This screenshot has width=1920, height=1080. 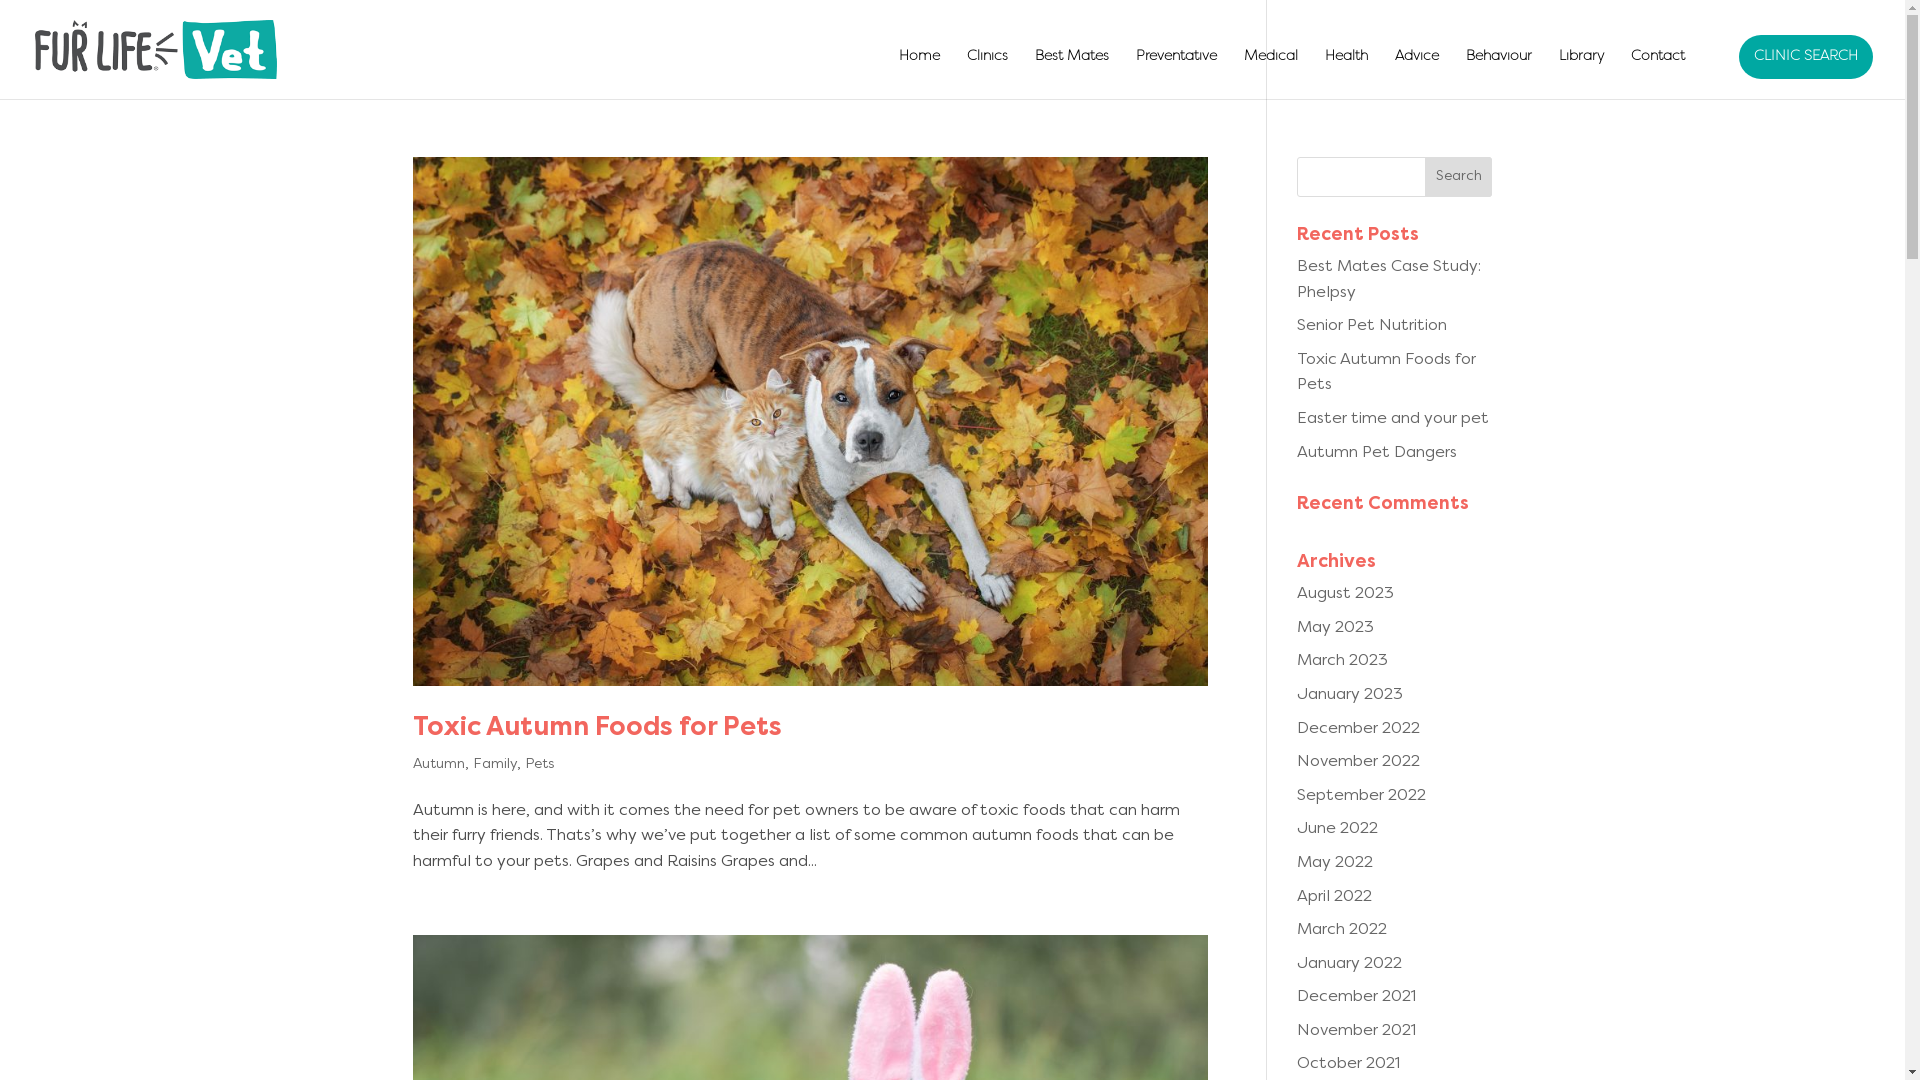 What do you see at coordinates (1582, 74) in the screenshot?
I see `Library` at bounding box center [1582, 74].